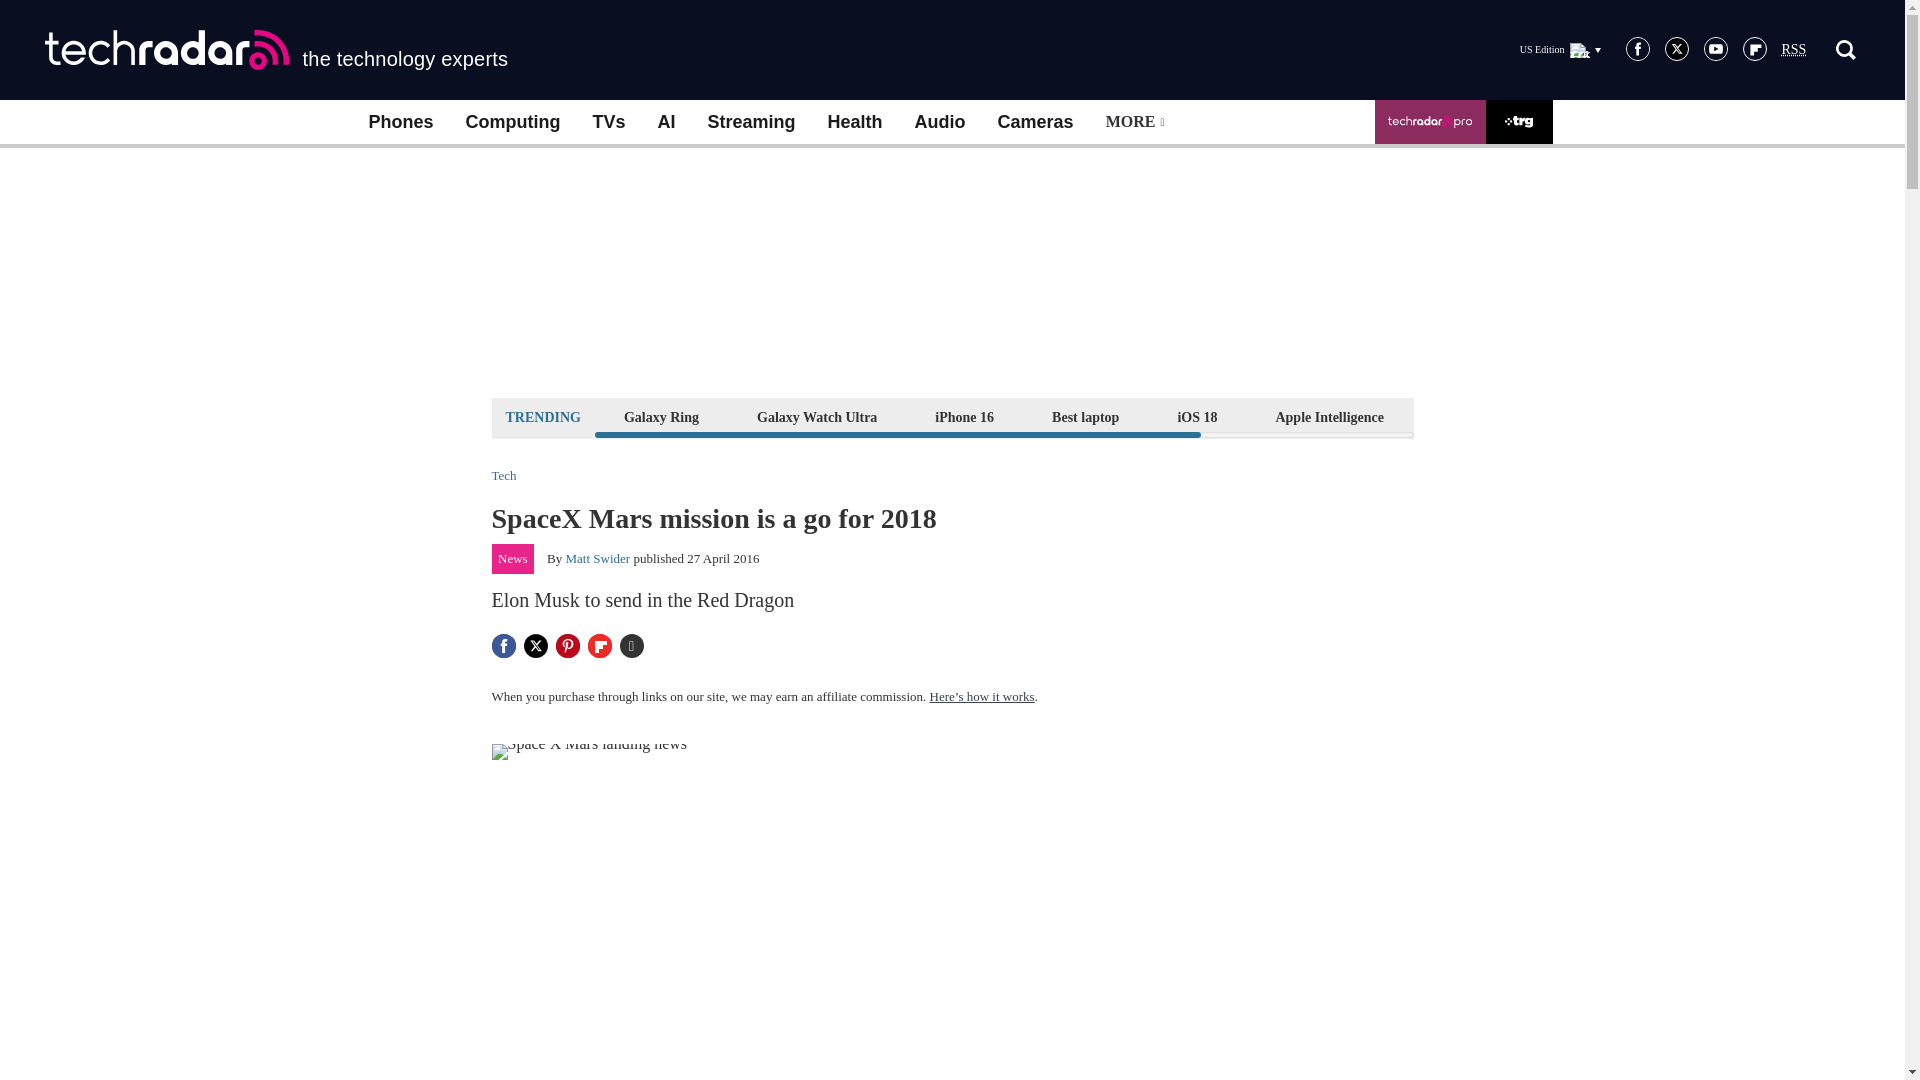 The image size is (1920, 1080). Describe the element at coordinates (940, 122) in the screenshot. I see `Audio` at that location.